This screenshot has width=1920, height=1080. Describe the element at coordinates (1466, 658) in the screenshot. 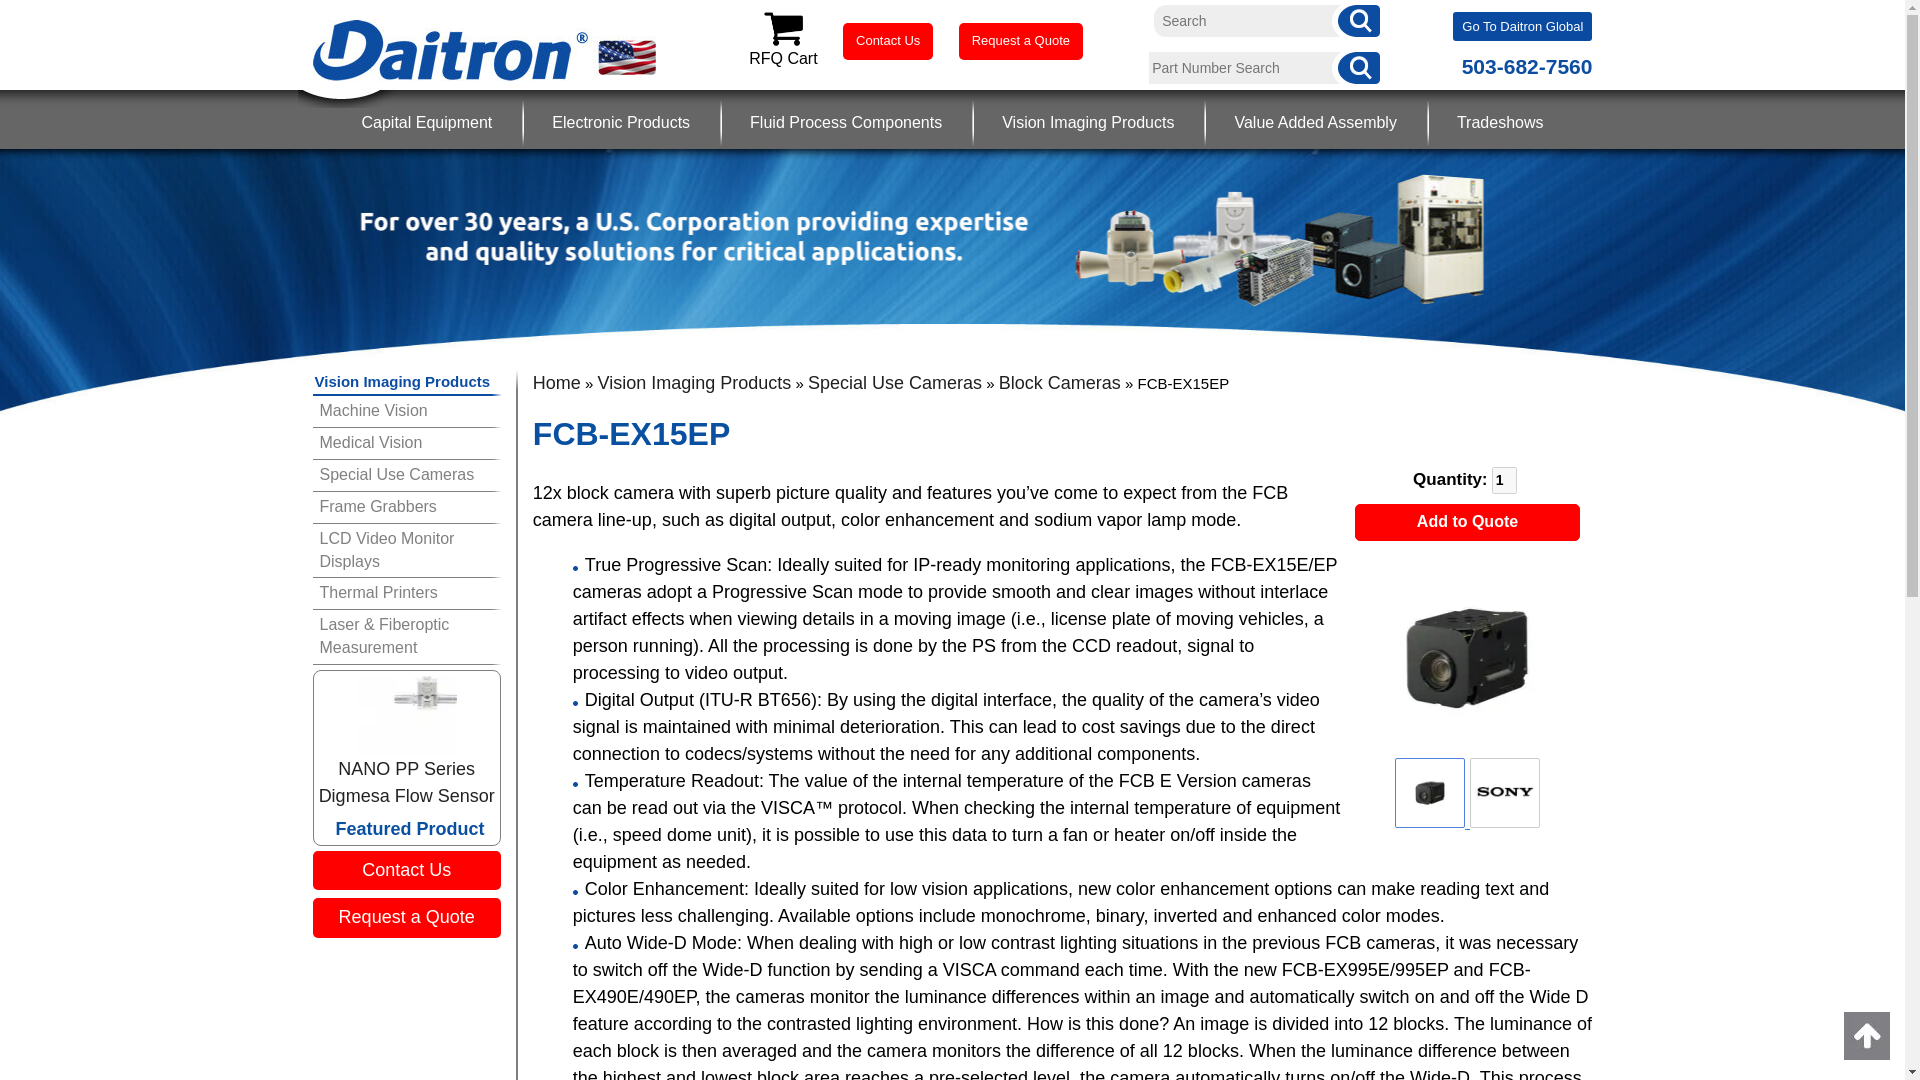

I see `Fcbex15ep` at that location.